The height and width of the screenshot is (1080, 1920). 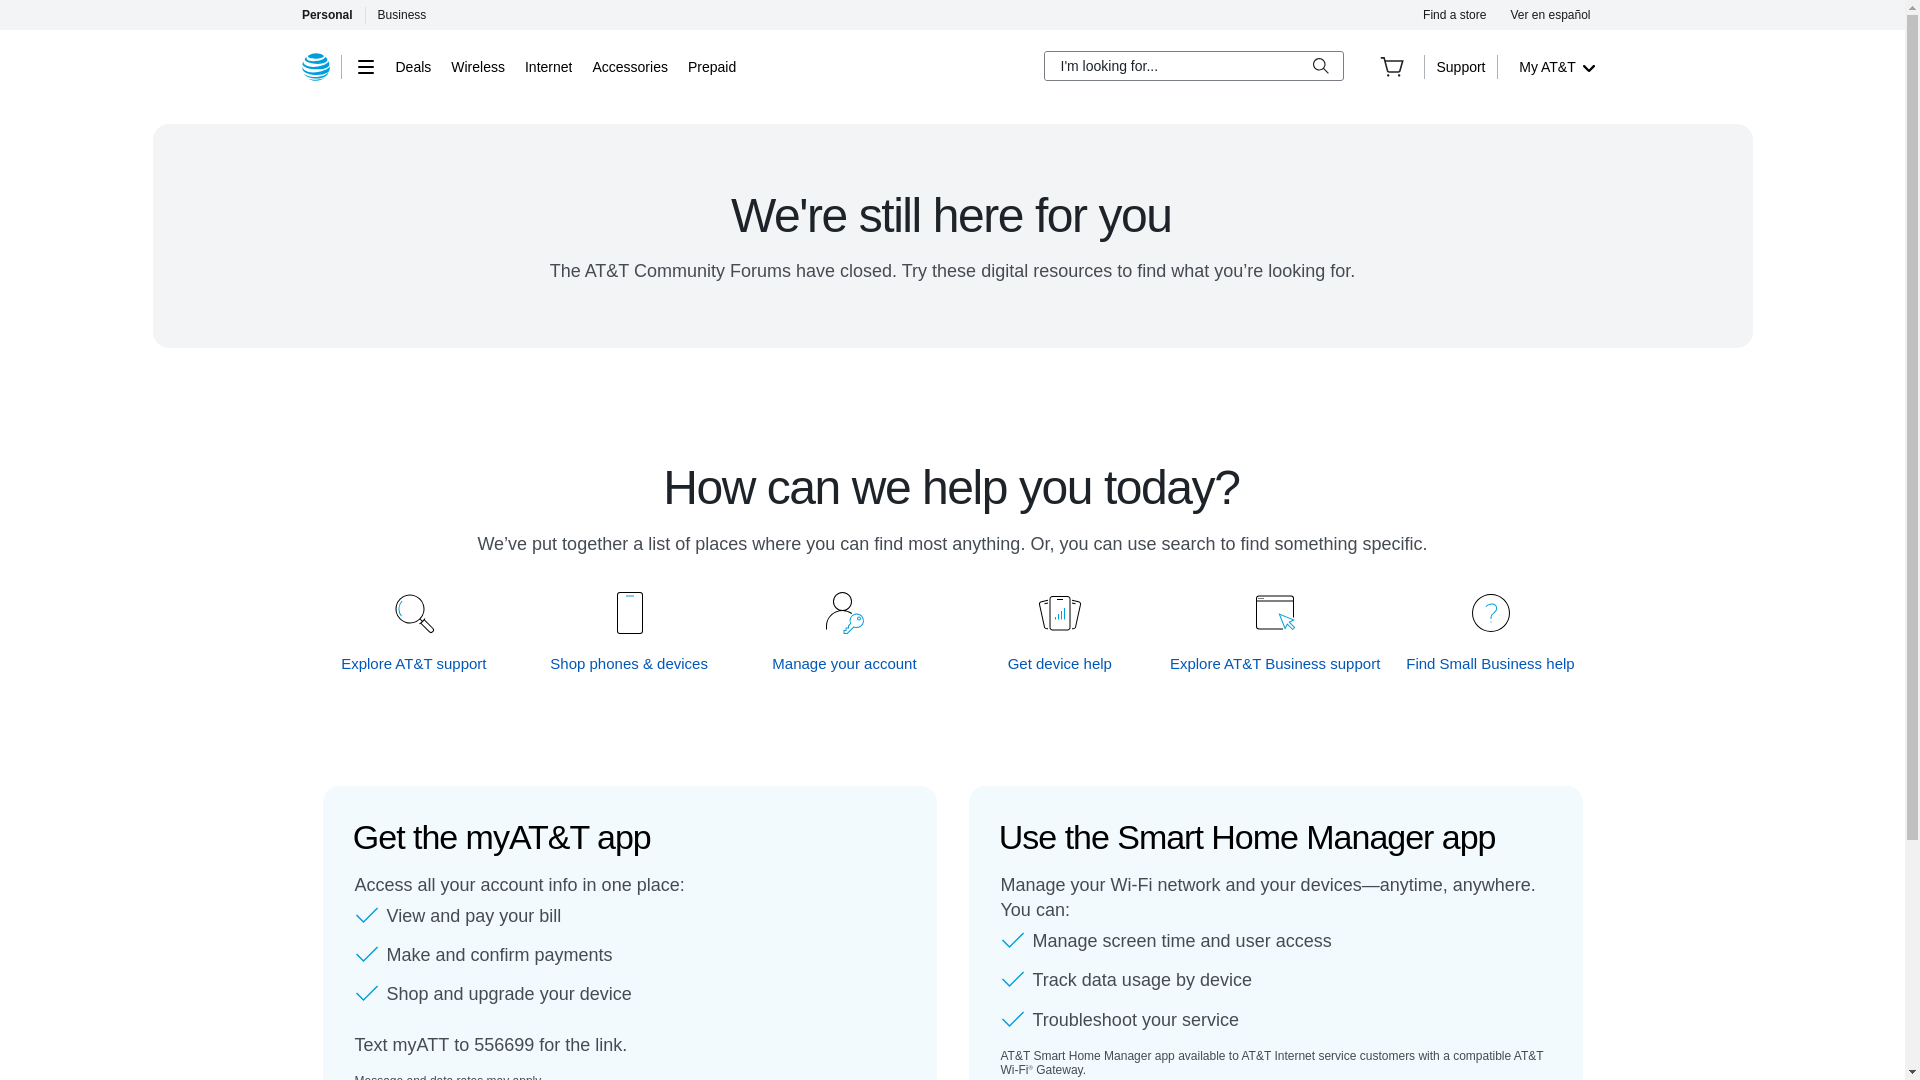 I want to click on Support, so click(x=1460, y=66).